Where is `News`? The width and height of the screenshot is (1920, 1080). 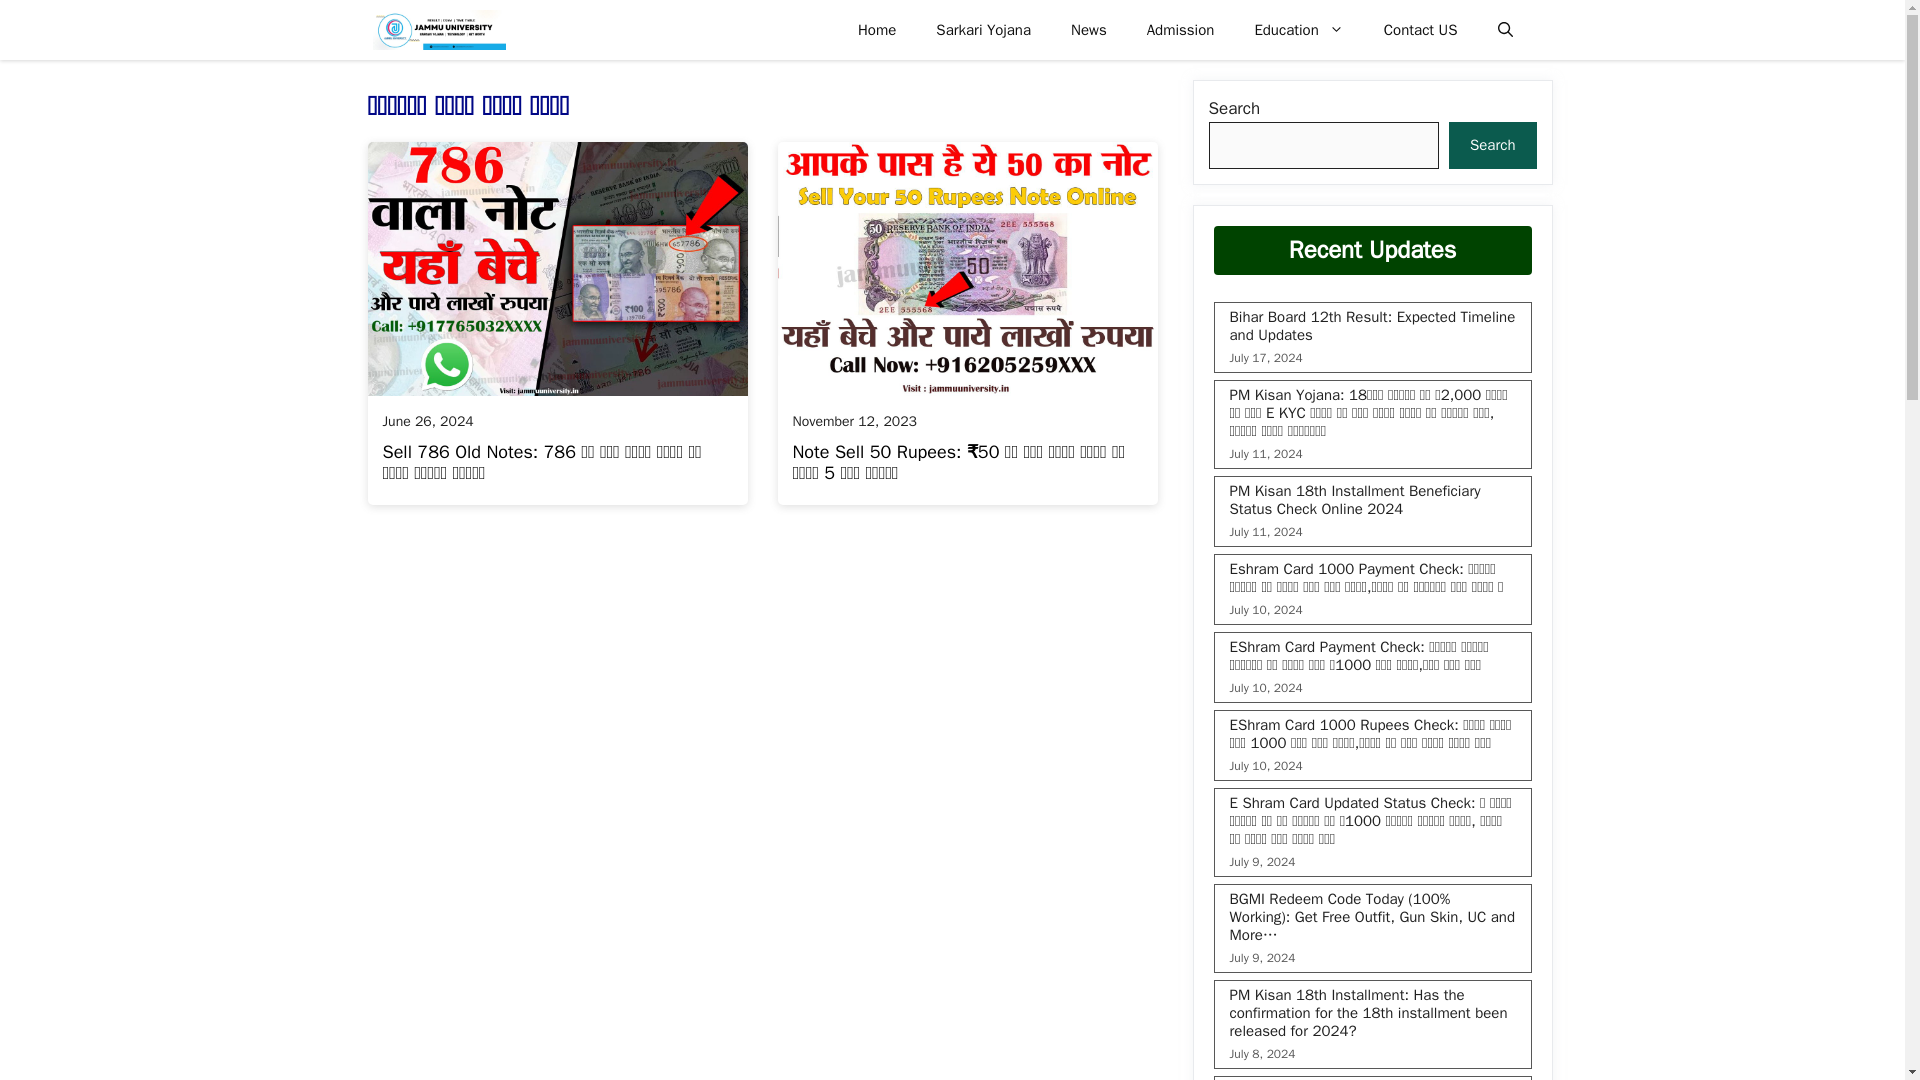 News is located at coordinates (1088, 30).